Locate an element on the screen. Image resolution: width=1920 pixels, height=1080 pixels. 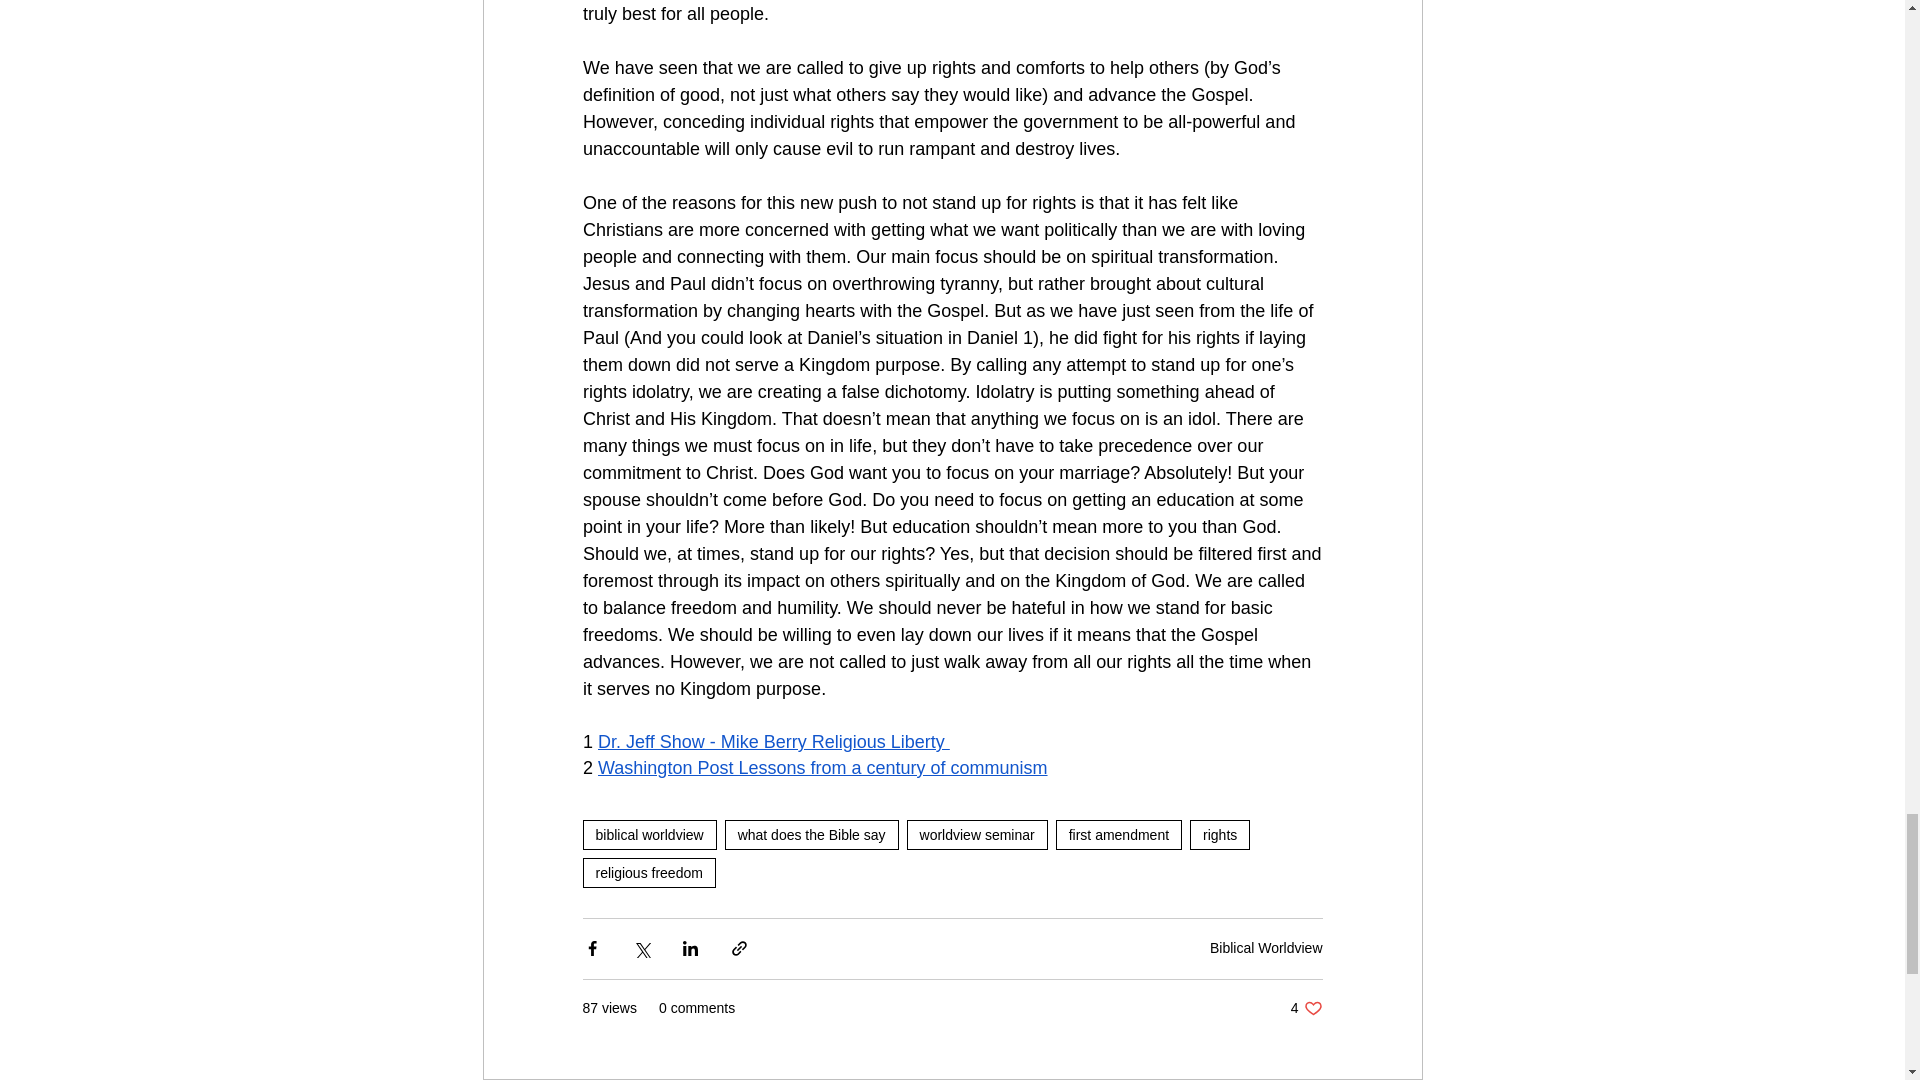
Dr. Jeff Show - Mike Berry Religious Liberty  is located at coordinates (812, 834).